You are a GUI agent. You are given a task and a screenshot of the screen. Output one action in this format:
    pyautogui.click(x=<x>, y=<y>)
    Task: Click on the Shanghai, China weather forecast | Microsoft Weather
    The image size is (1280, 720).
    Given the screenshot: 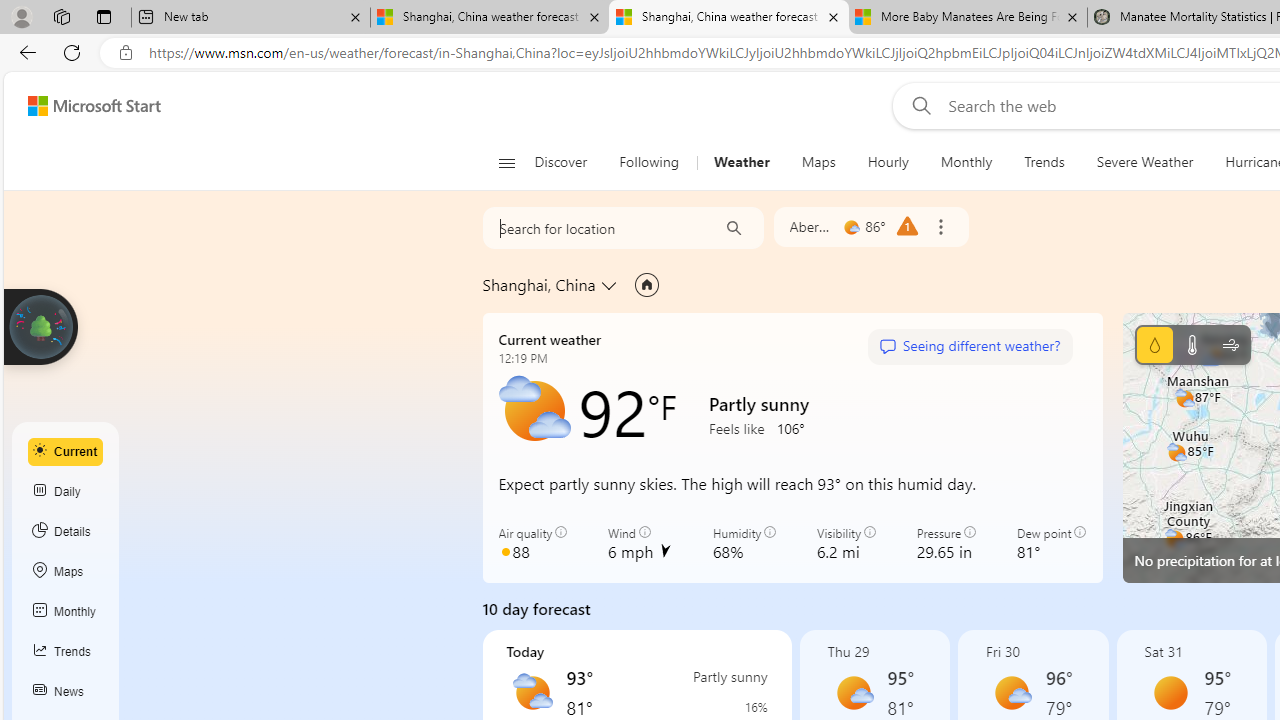 What is the action you would take?
    pyautogui.click(x=729, y=18)
    